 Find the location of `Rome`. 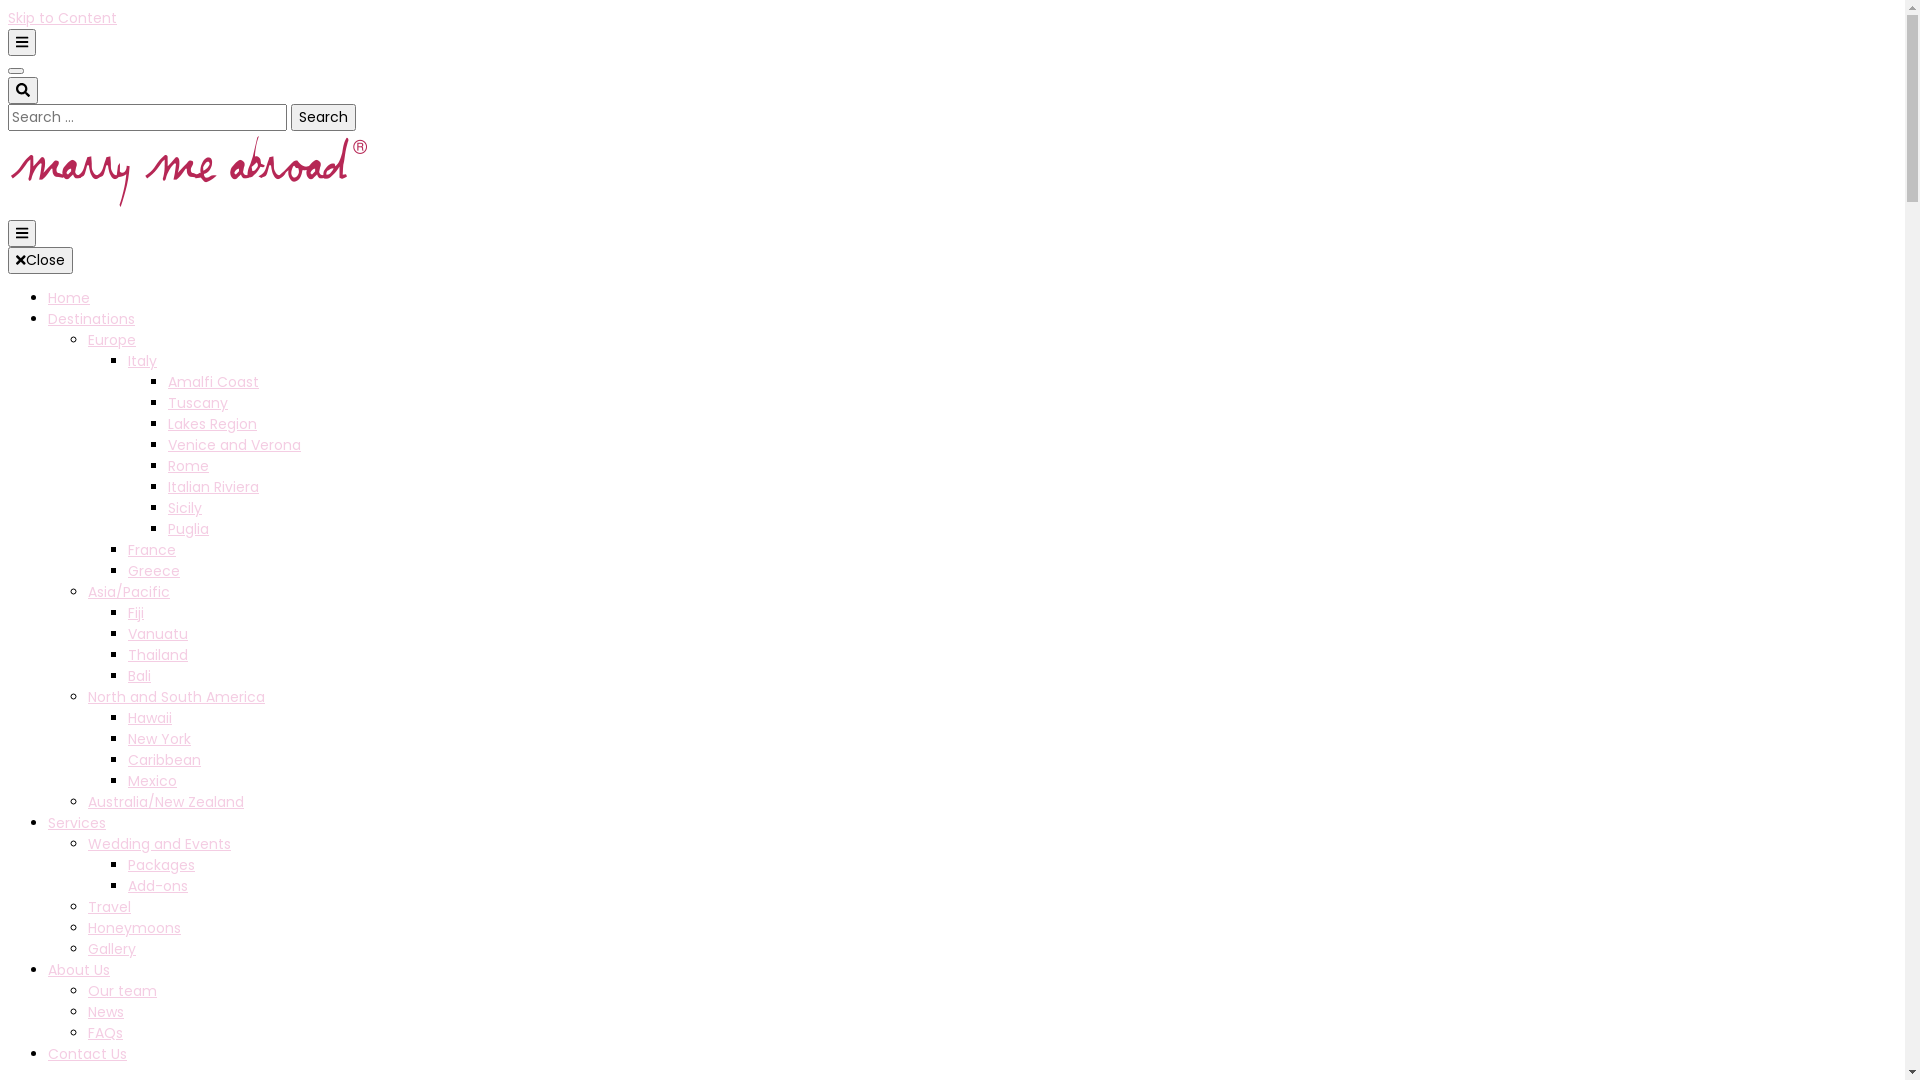

Rome is located at coordinates (188, 466).